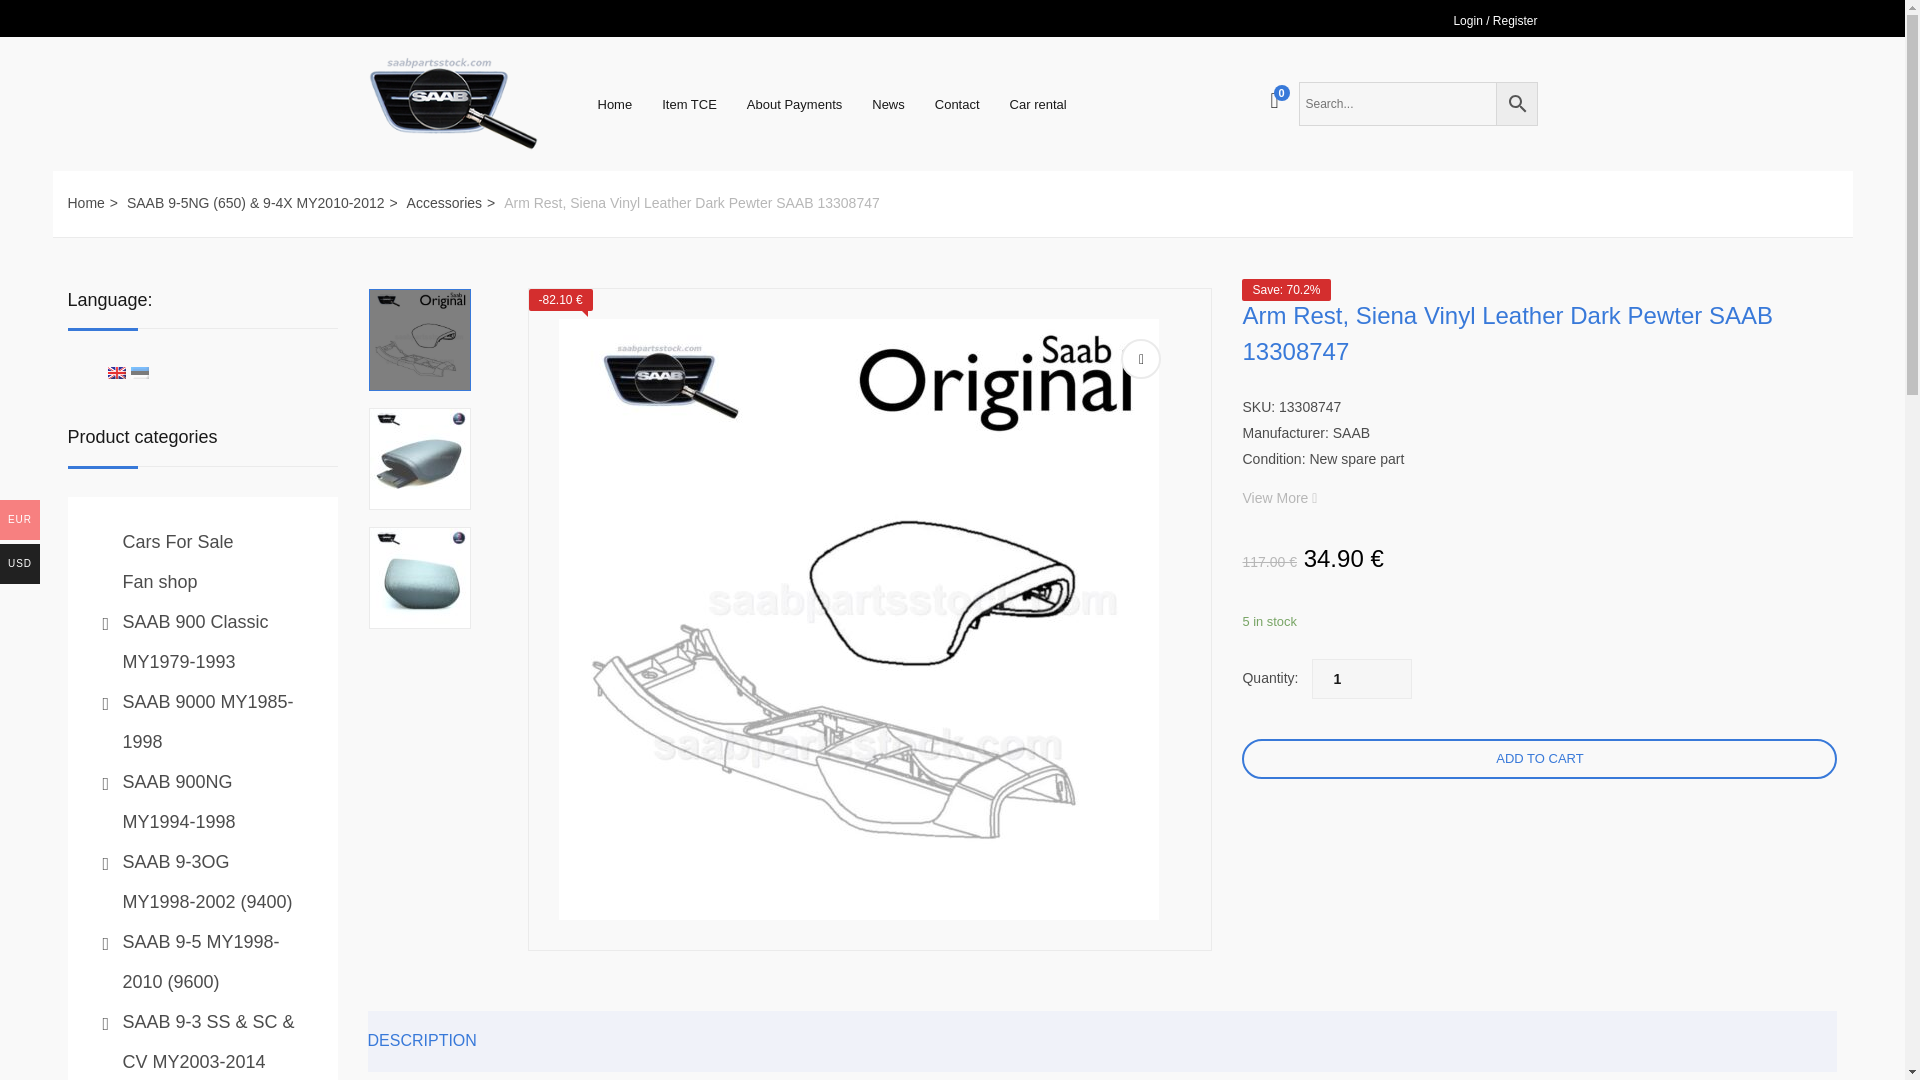 This screenshot has width=1920, height=1080. I want to click on Register, so click(1515, 21).